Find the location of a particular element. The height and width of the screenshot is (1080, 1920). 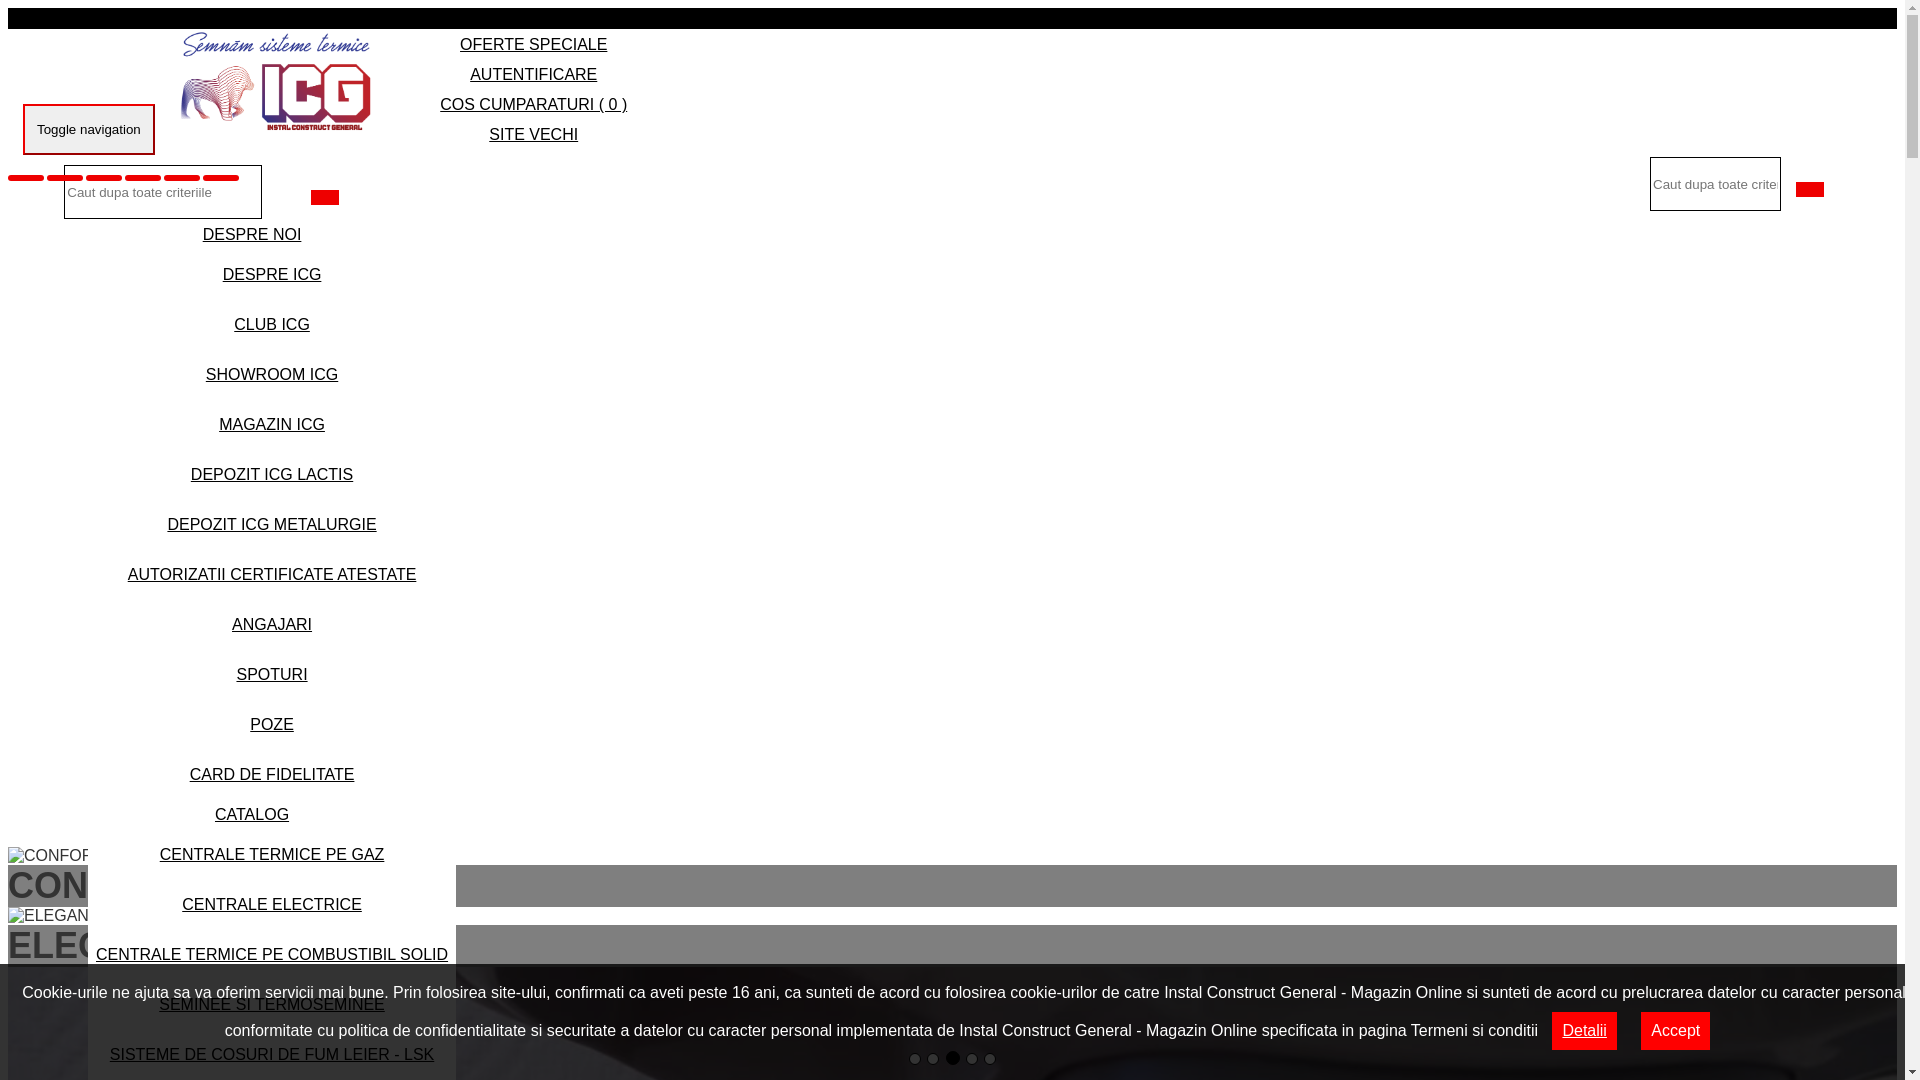

SISTEME DE COSURI DE FUM LEIER - LSK is located at coordinates (272, 1054).